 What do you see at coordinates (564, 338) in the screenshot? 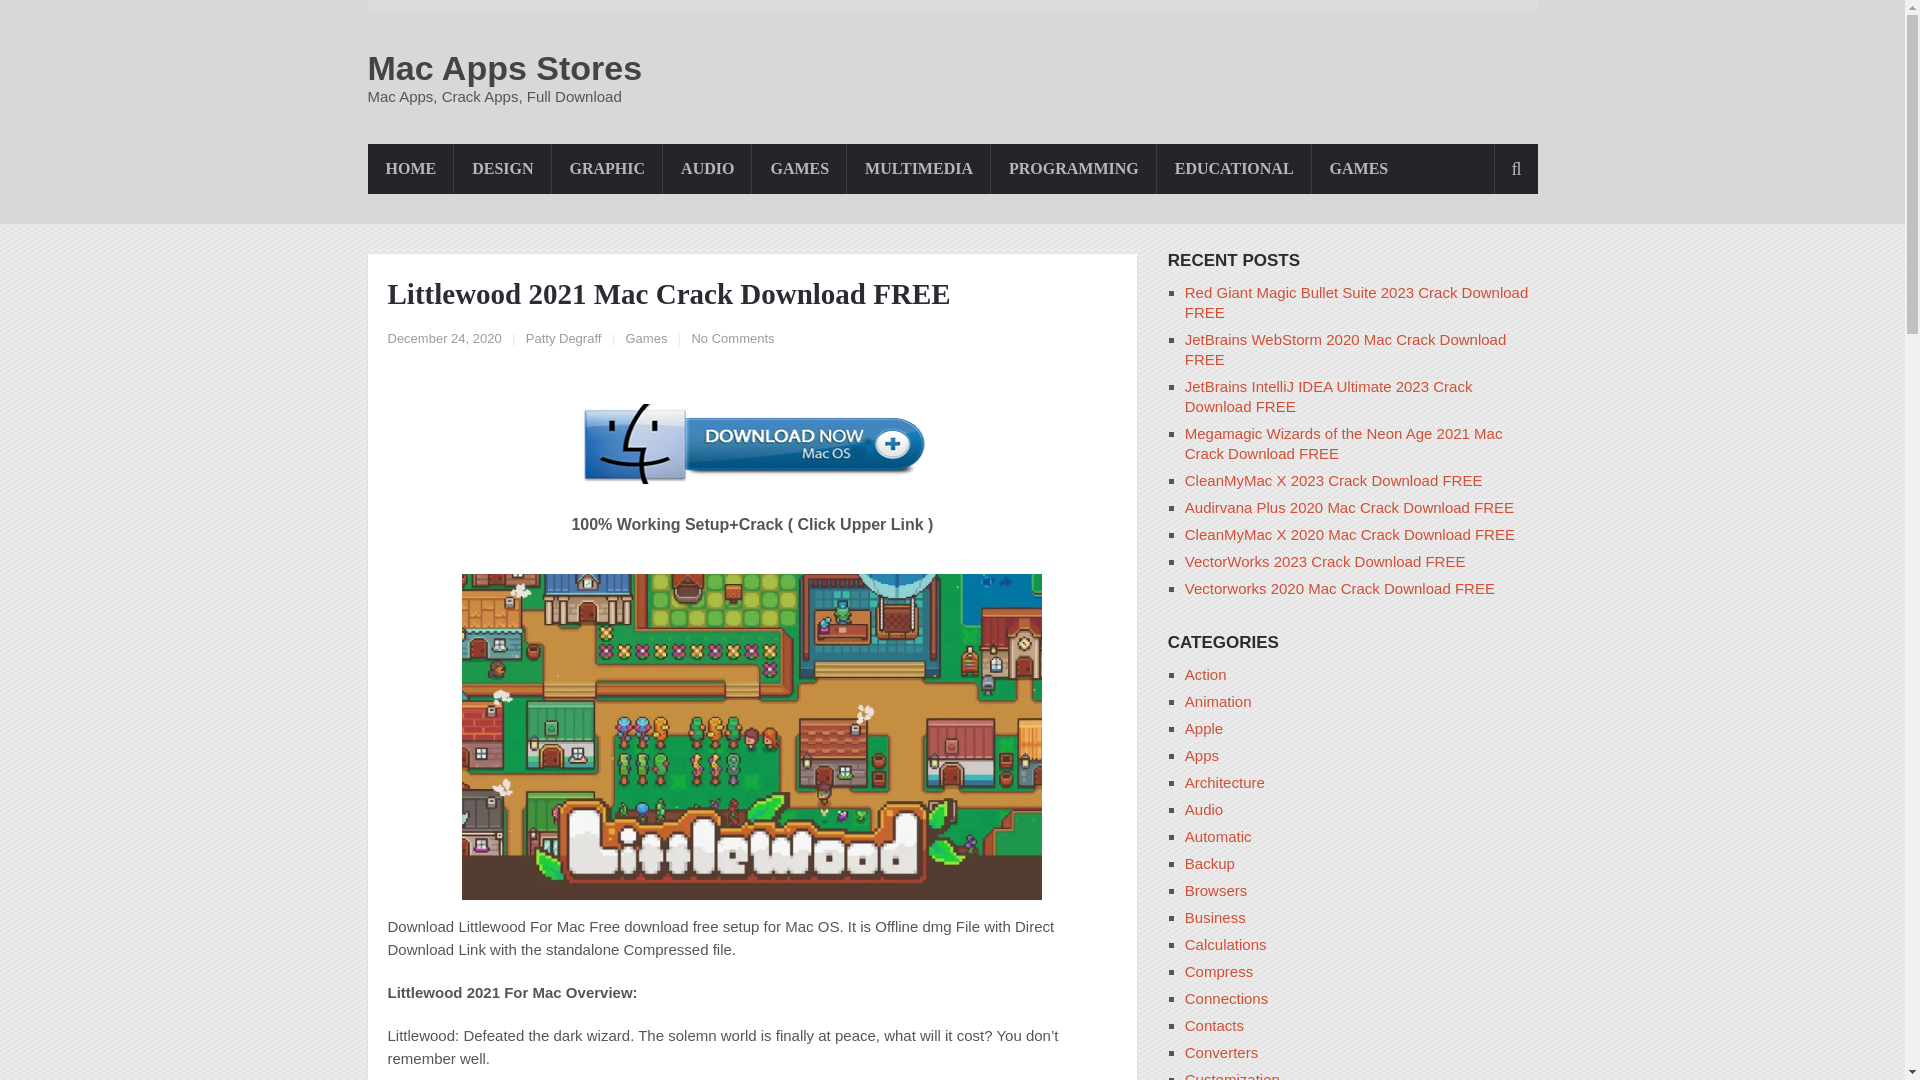
I see `Posts by Patty Degraff` at bounding box center [564, 338].